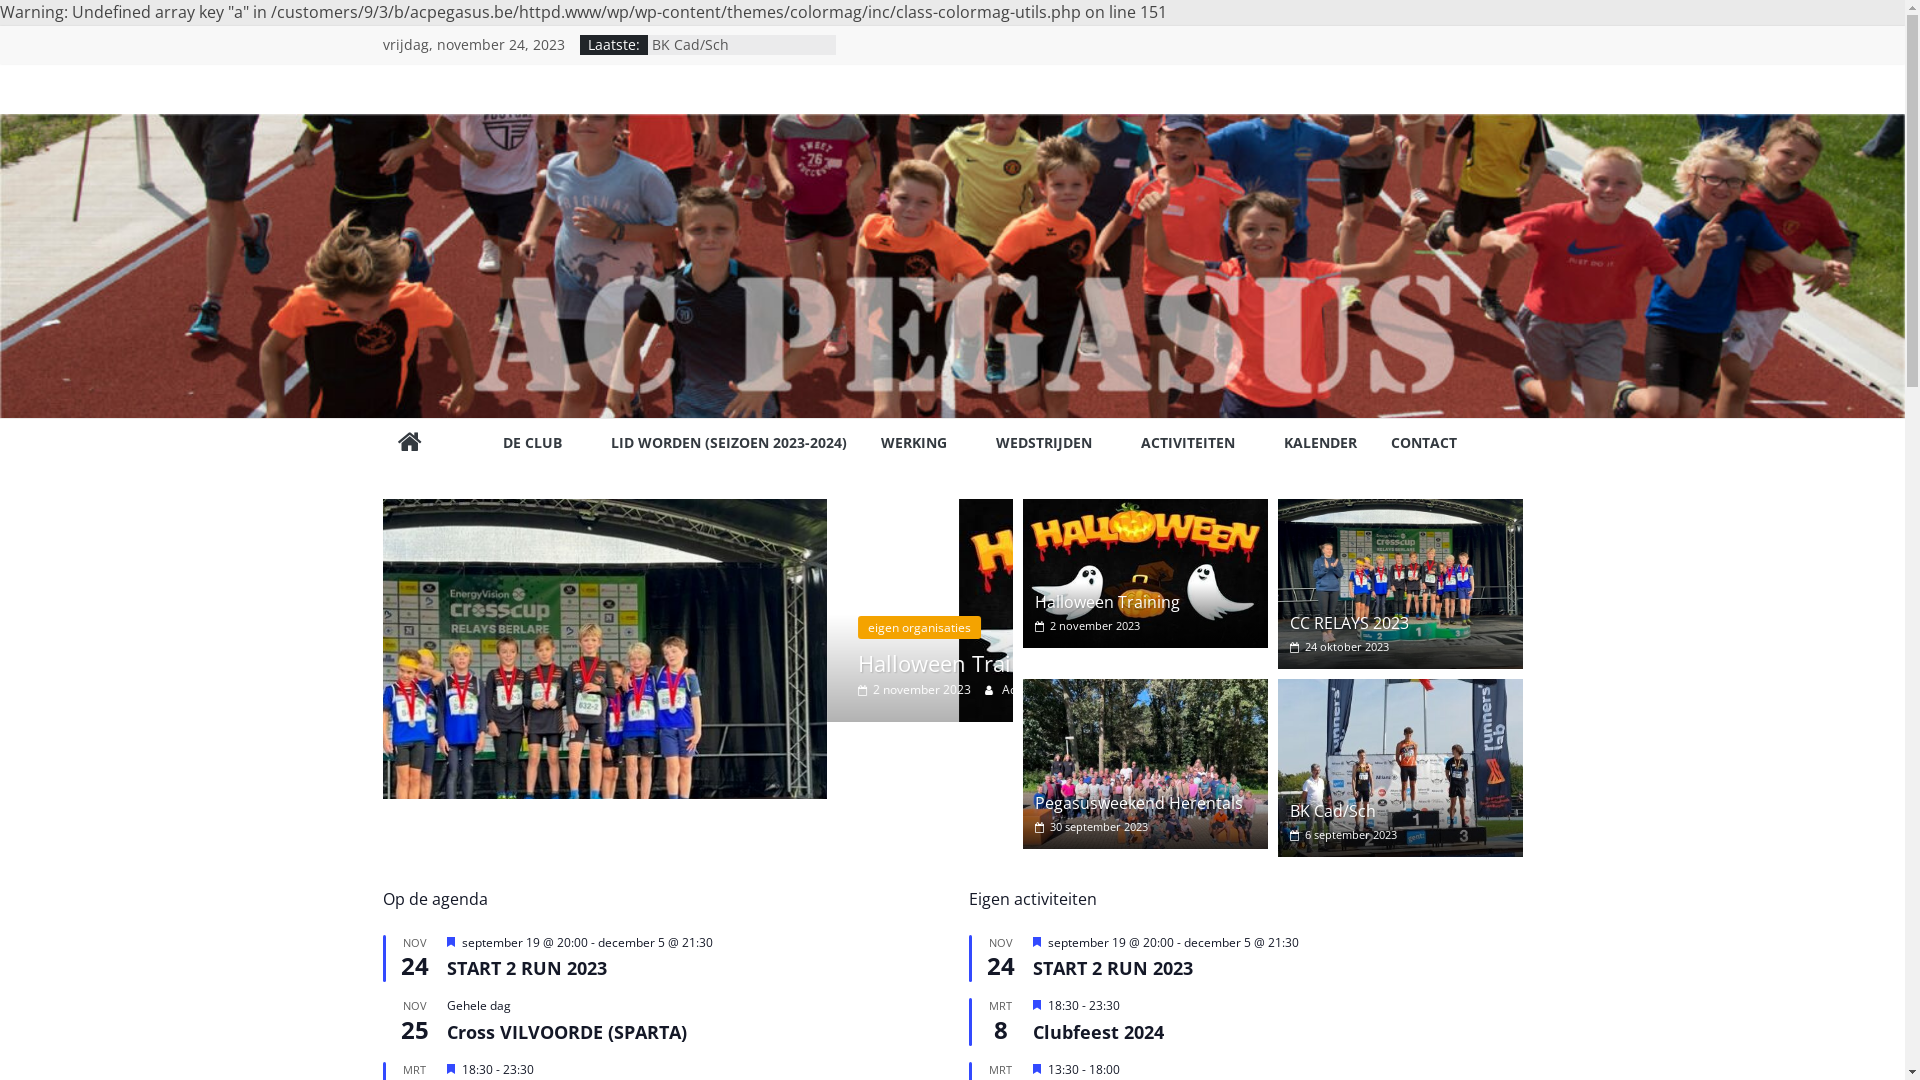 This screenshot has height=1080, width=1920. I want to click on Halloween Training, so click(514, 663).